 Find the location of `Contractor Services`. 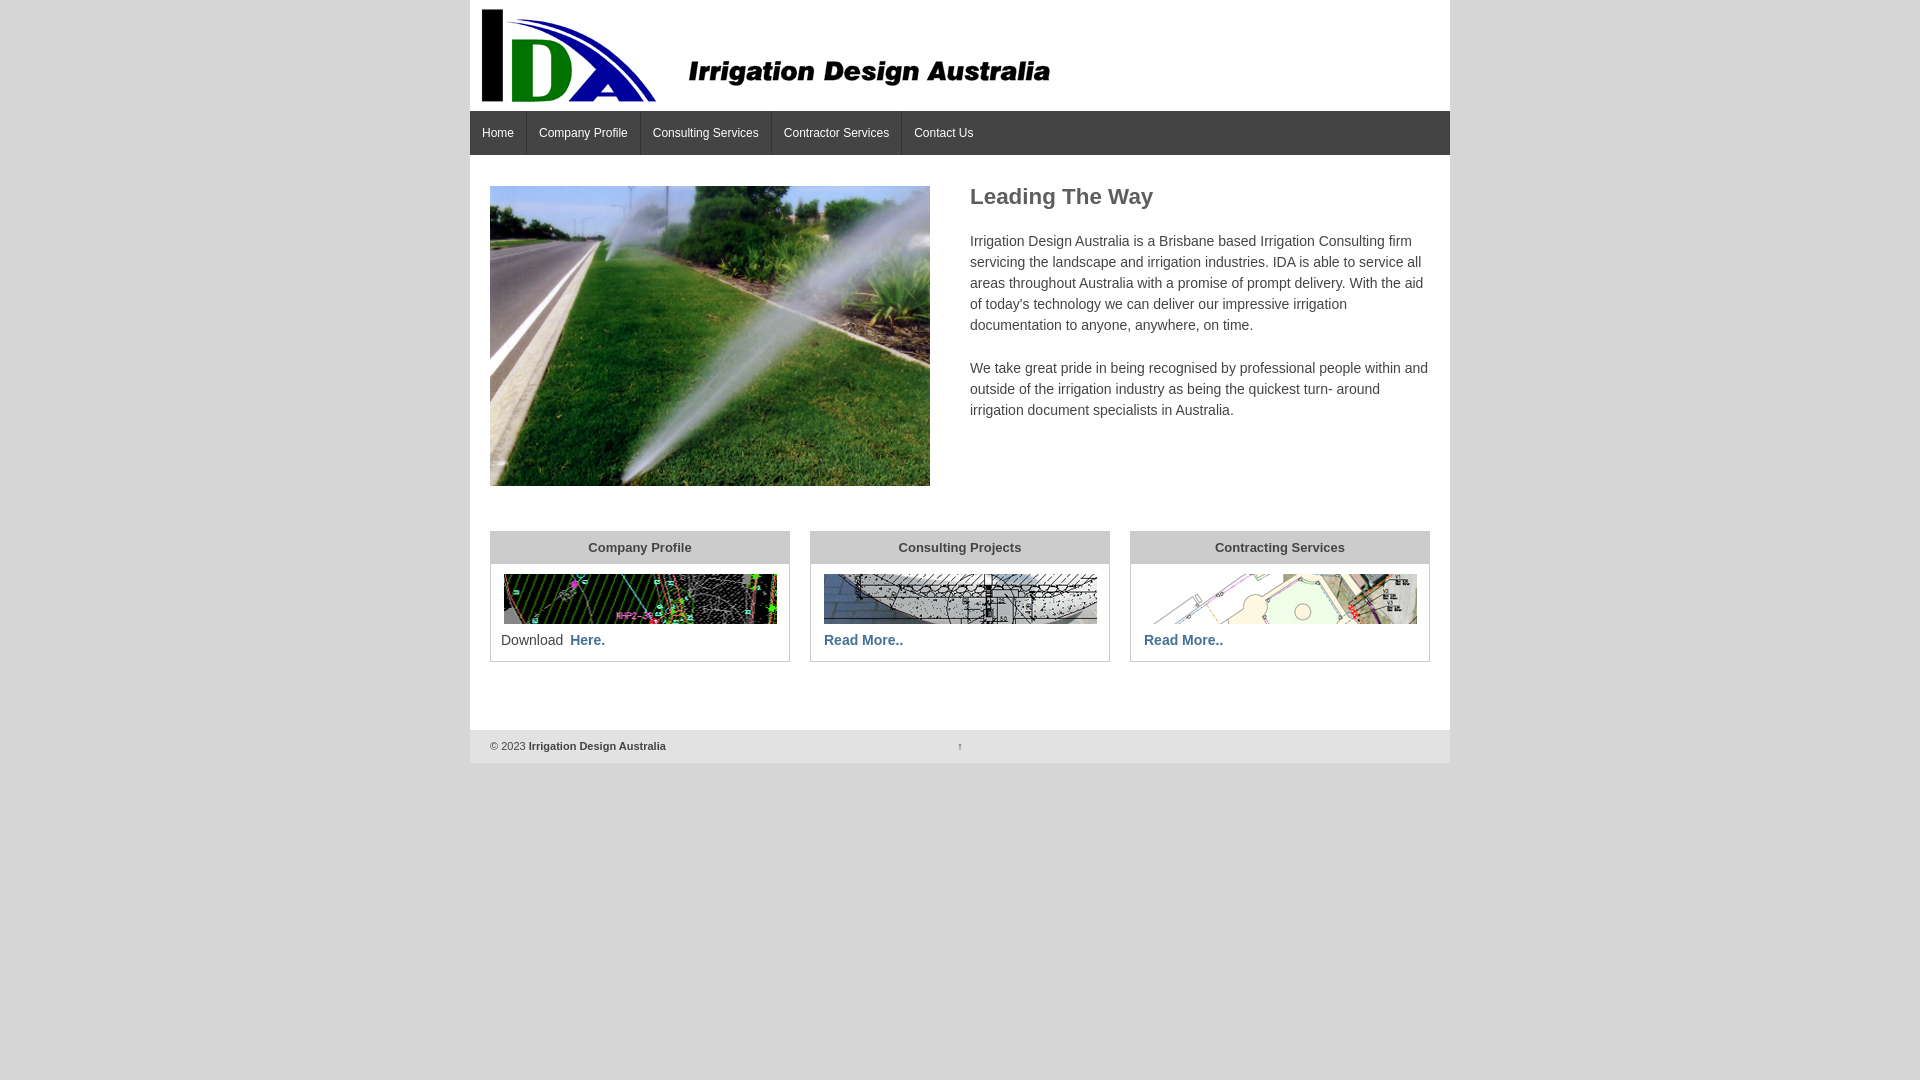

Contractor Services is located at coordinates (836, 133).